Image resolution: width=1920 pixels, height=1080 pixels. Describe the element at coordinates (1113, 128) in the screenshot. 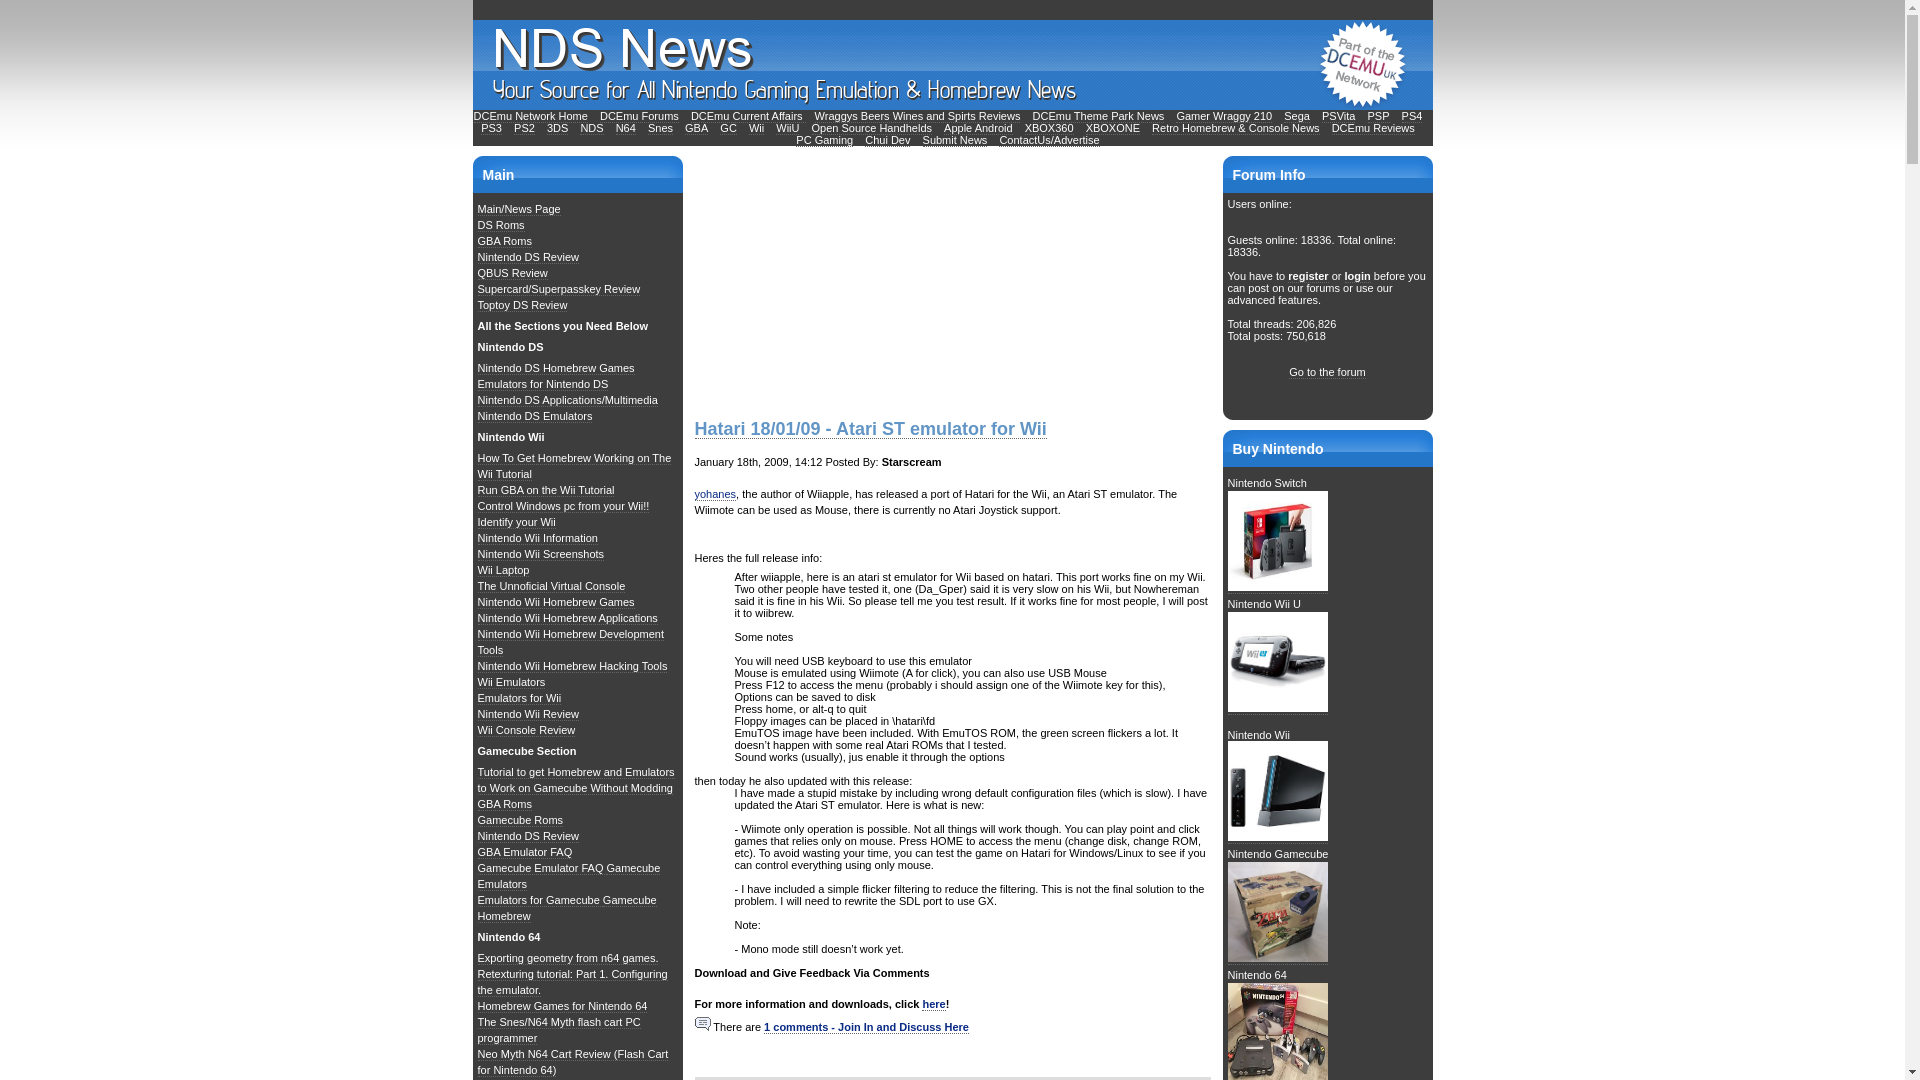

I see `XBOXONE` at that location.